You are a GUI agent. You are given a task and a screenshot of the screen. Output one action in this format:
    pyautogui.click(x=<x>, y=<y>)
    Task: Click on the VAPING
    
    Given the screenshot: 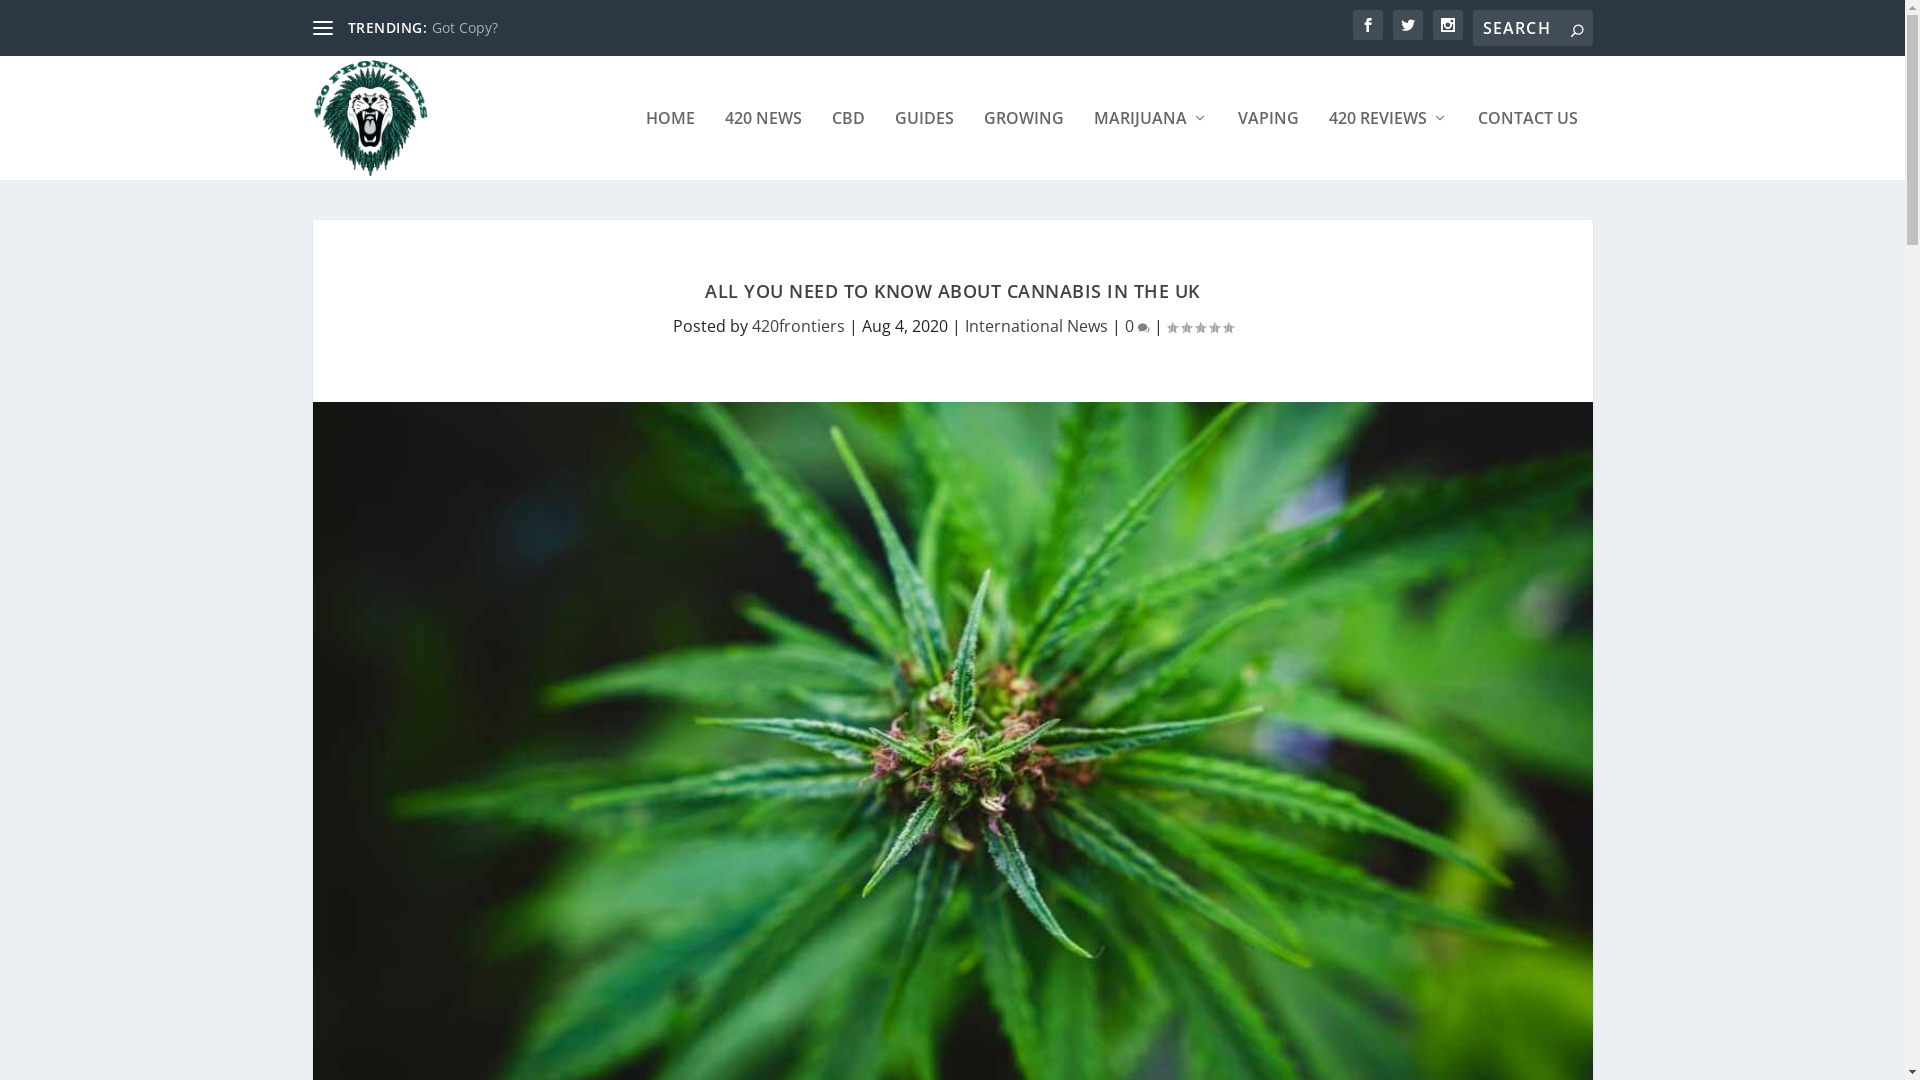 What is the action you would take?
    pyautogui.click(x=1268, y=145)
    